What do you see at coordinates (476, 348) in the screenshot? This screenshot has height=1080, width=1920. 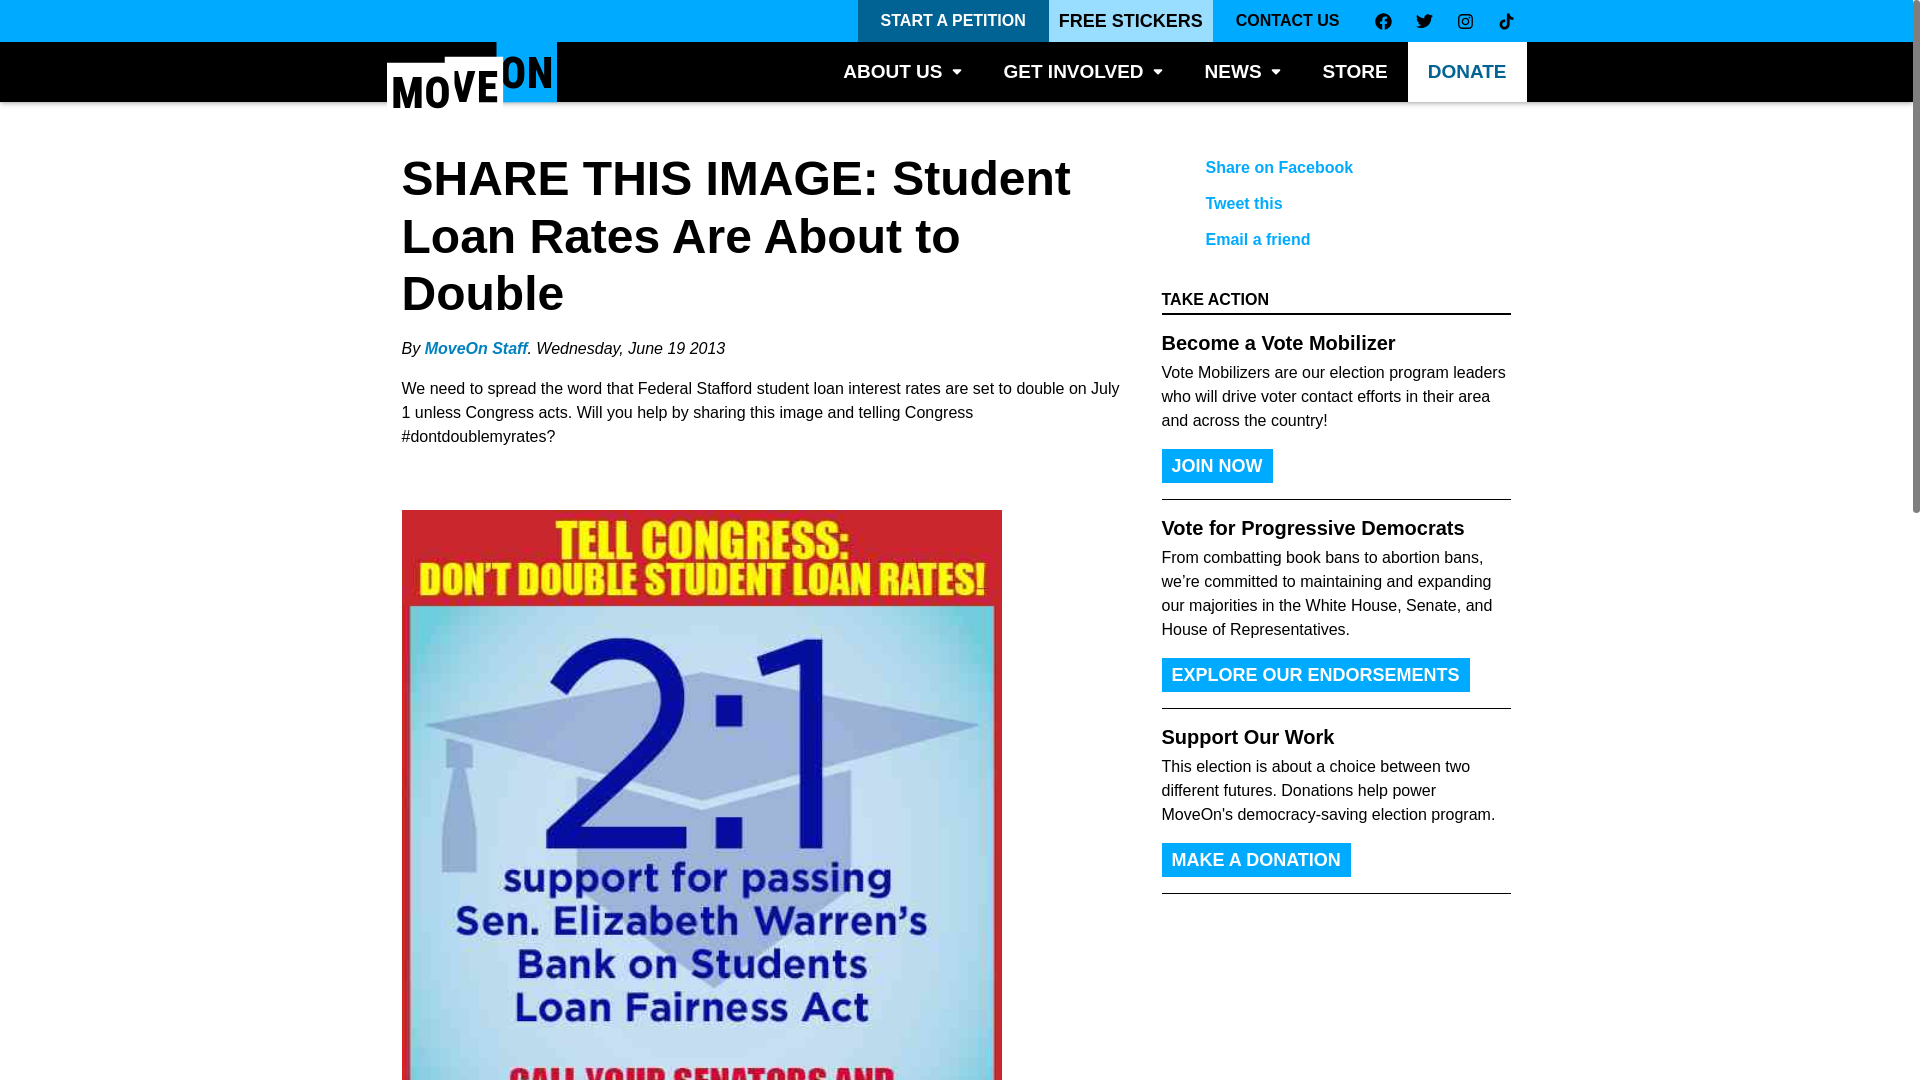 I see `Posts by MoveOn Staff` at bounding box center [476, 348].